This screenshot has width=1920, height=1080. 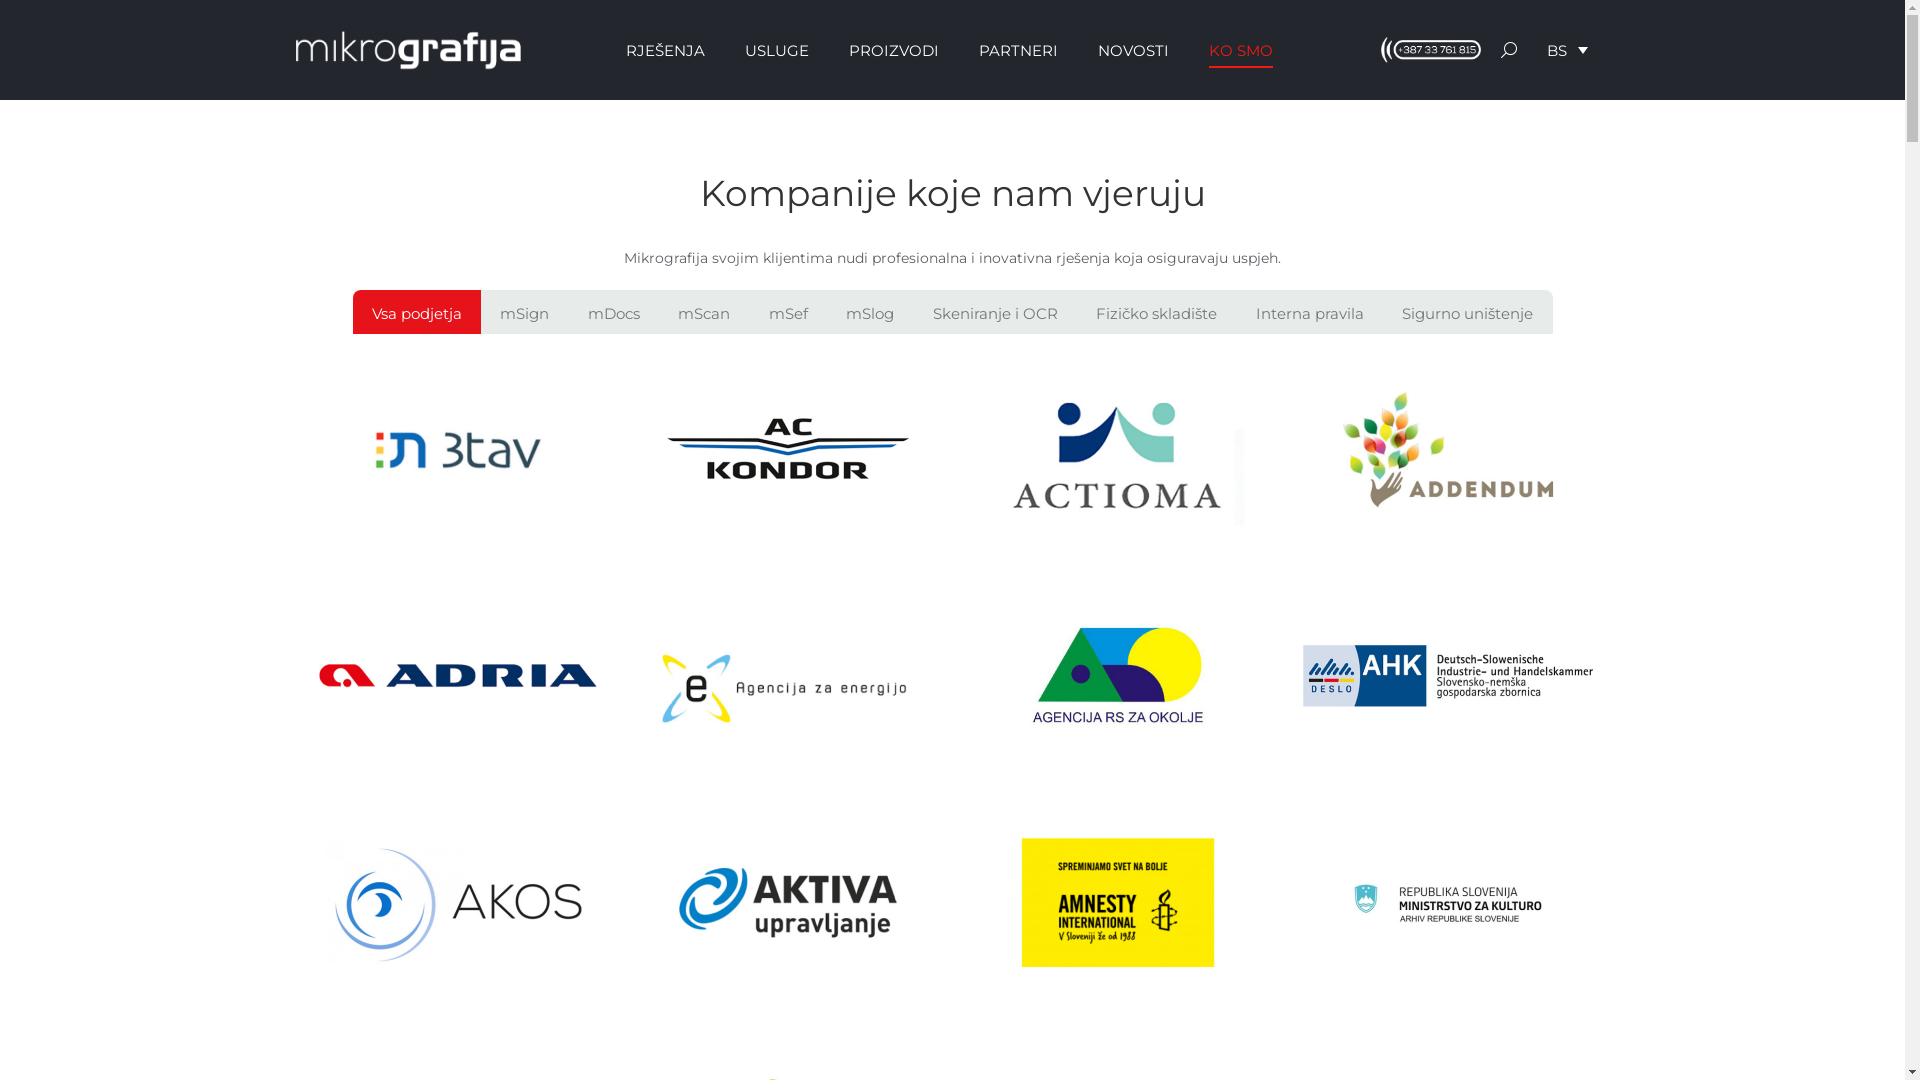 I want to click on mSign, so click(x=525, y=312).